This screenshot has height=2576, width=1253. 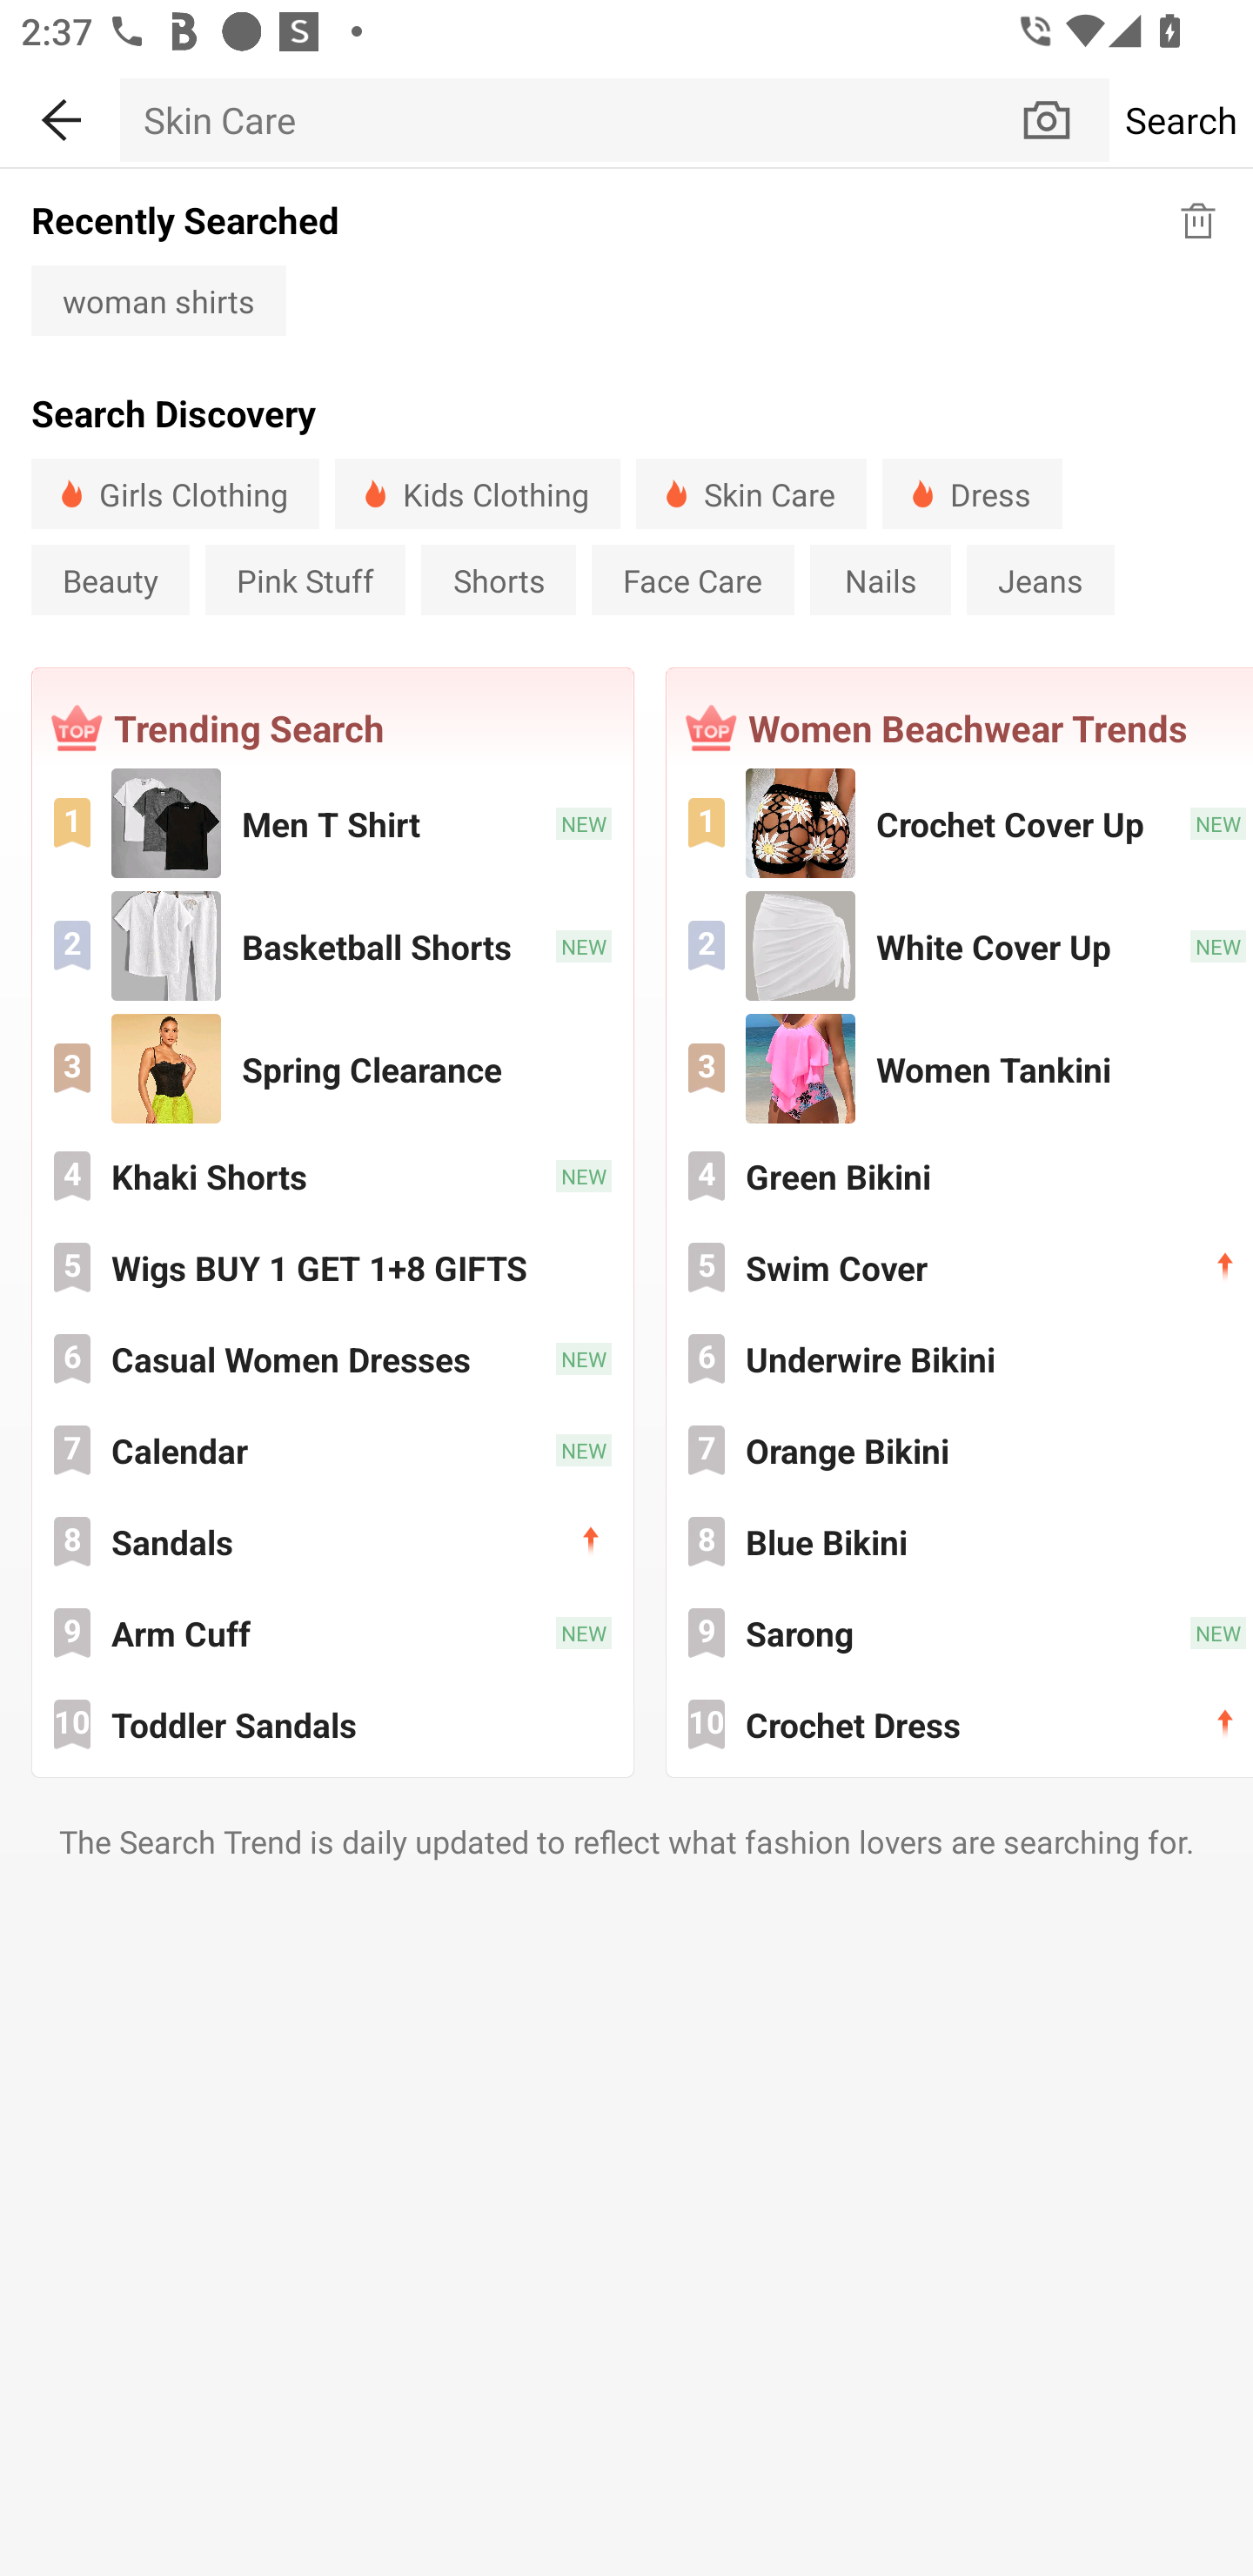 What do you see at coordinates (305, 580) in the screenshot?
I see `Pink Stuff` at bounding box center [305, 580].